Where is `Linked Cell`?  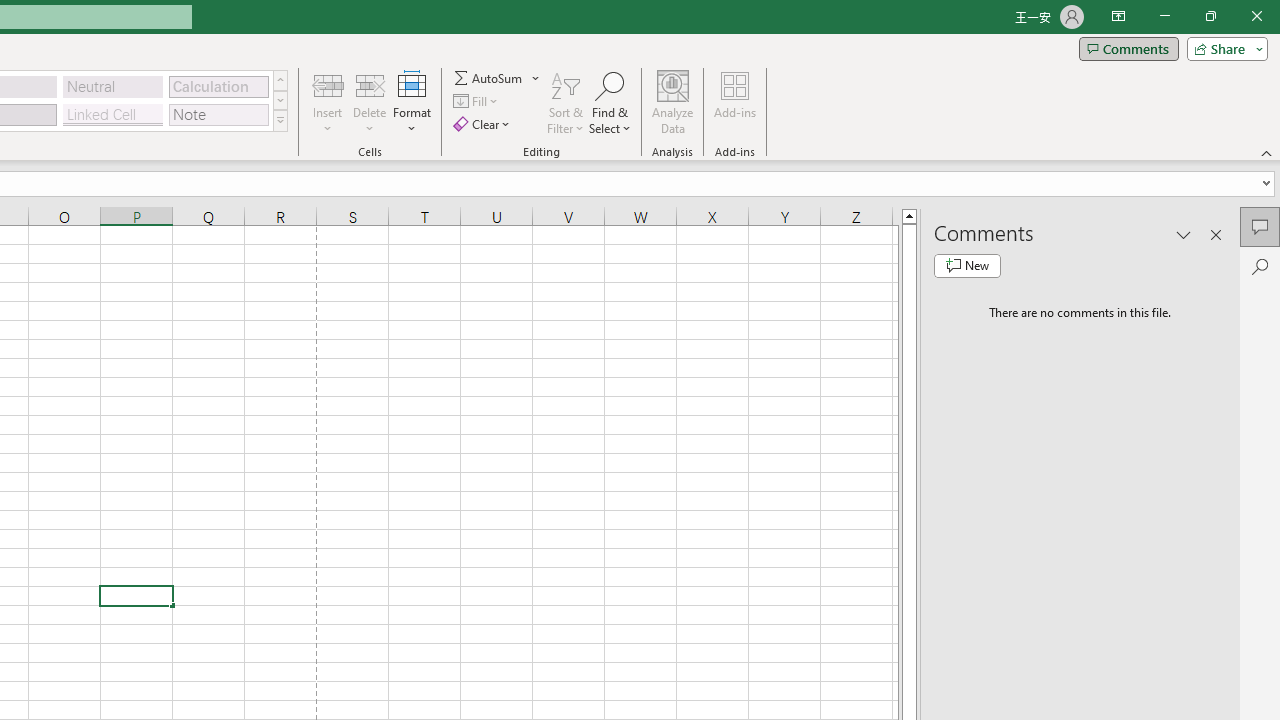 Linked Cell is located at coordinates (113, 114).